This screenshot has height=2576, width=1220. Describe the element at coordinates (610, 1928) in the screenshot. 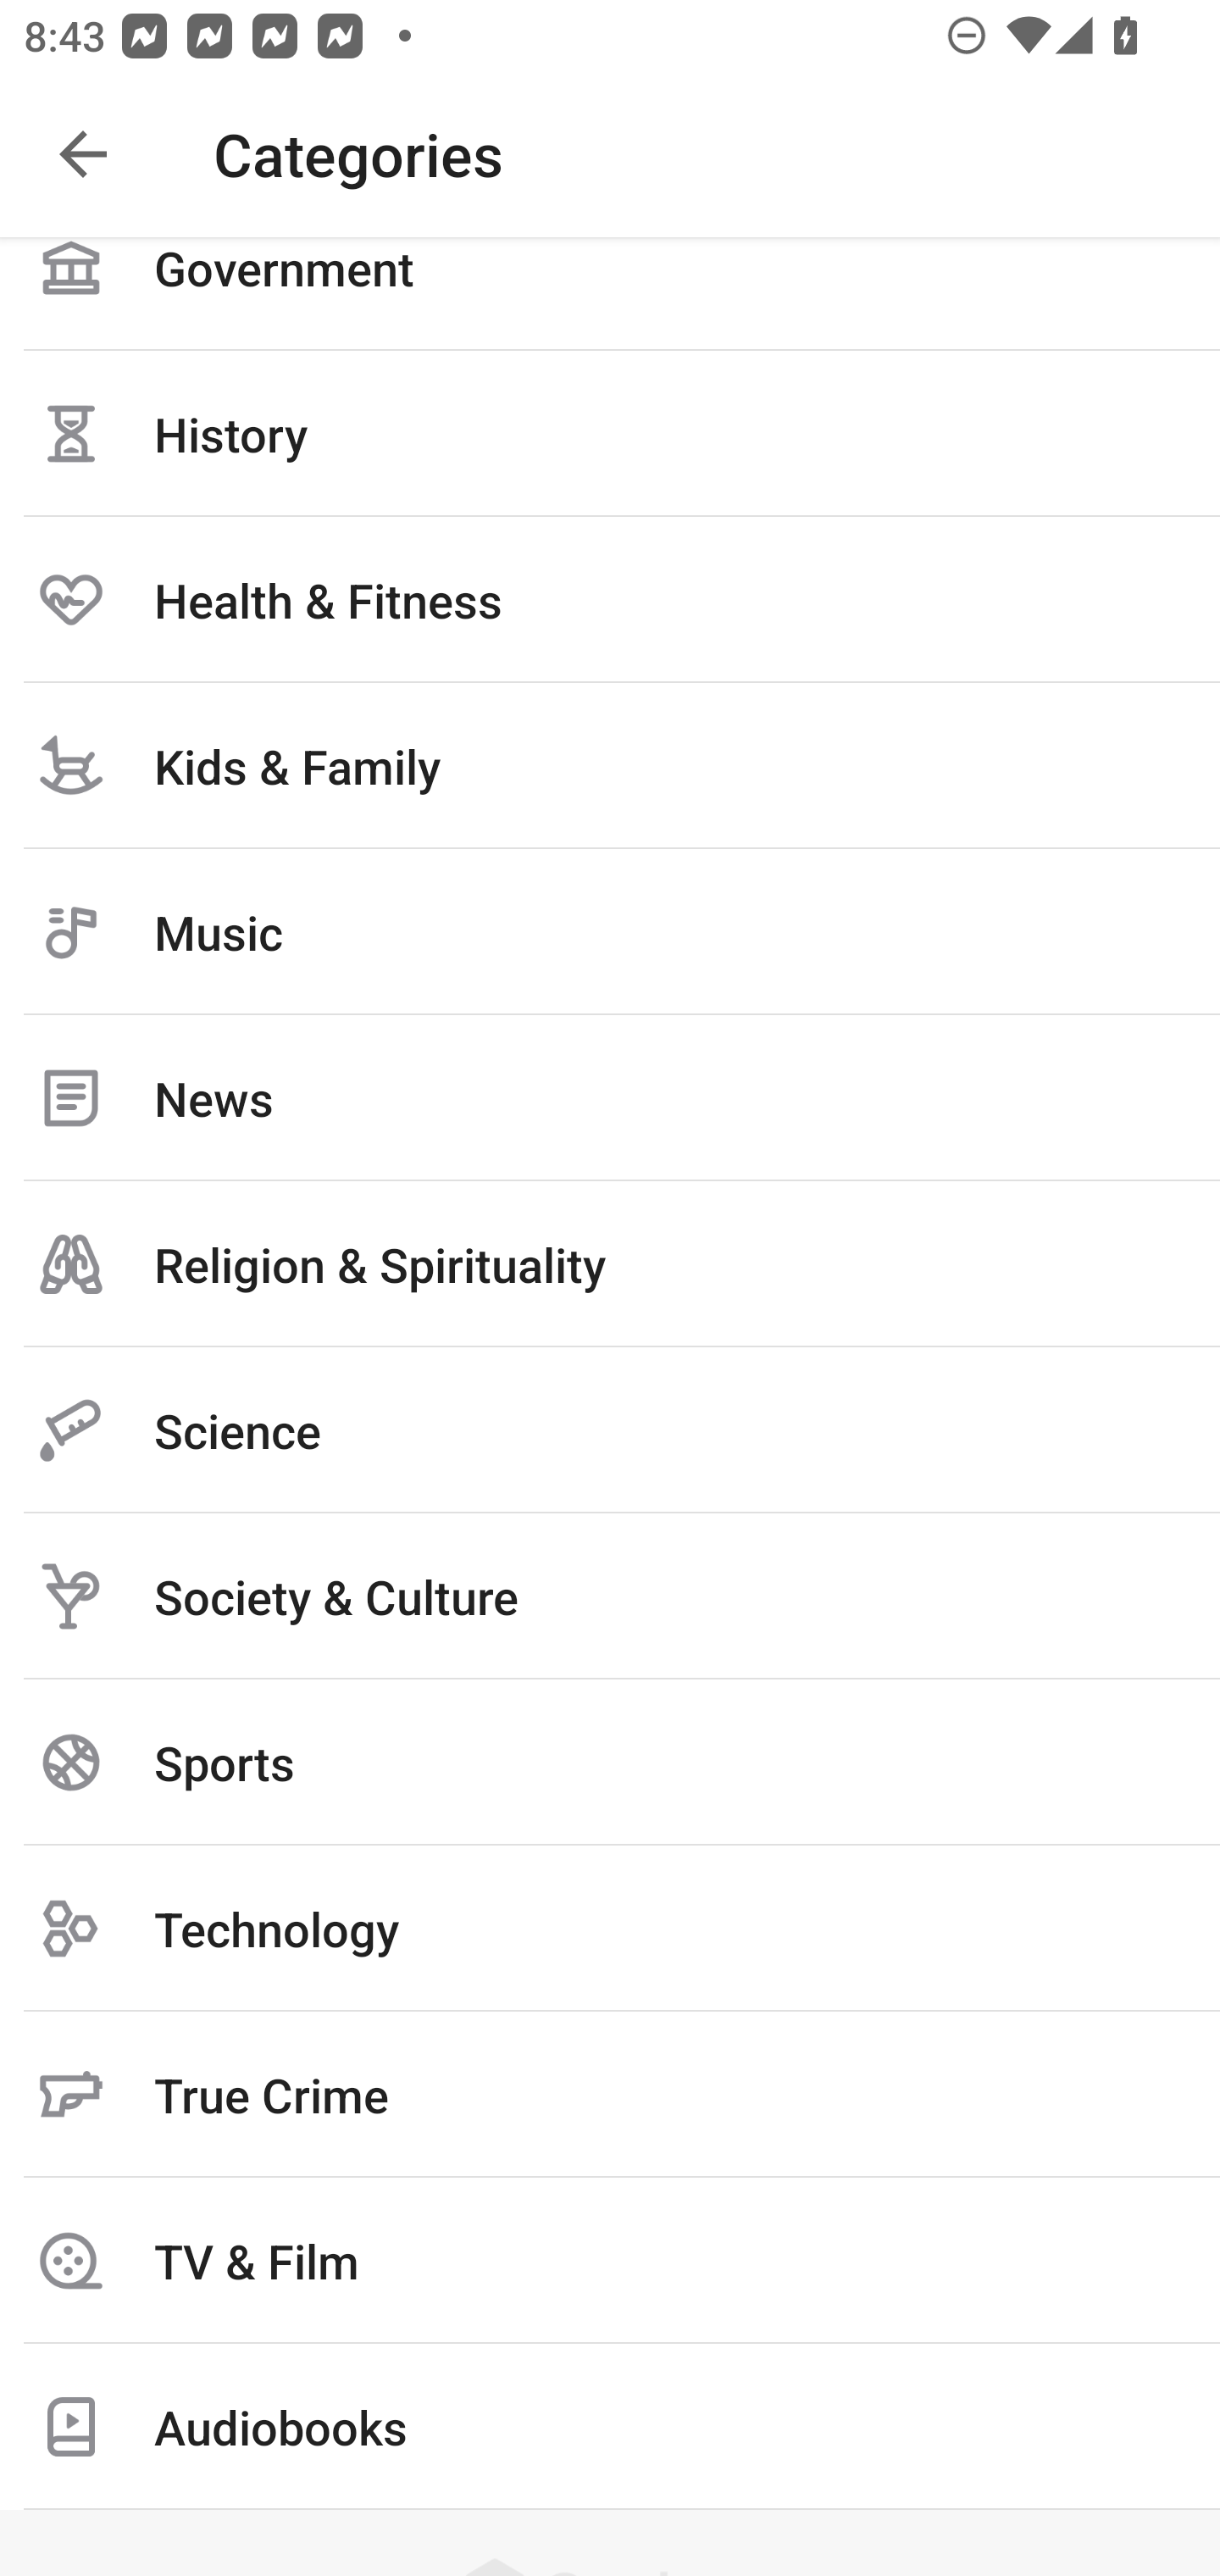

I see `Technology` at that location.